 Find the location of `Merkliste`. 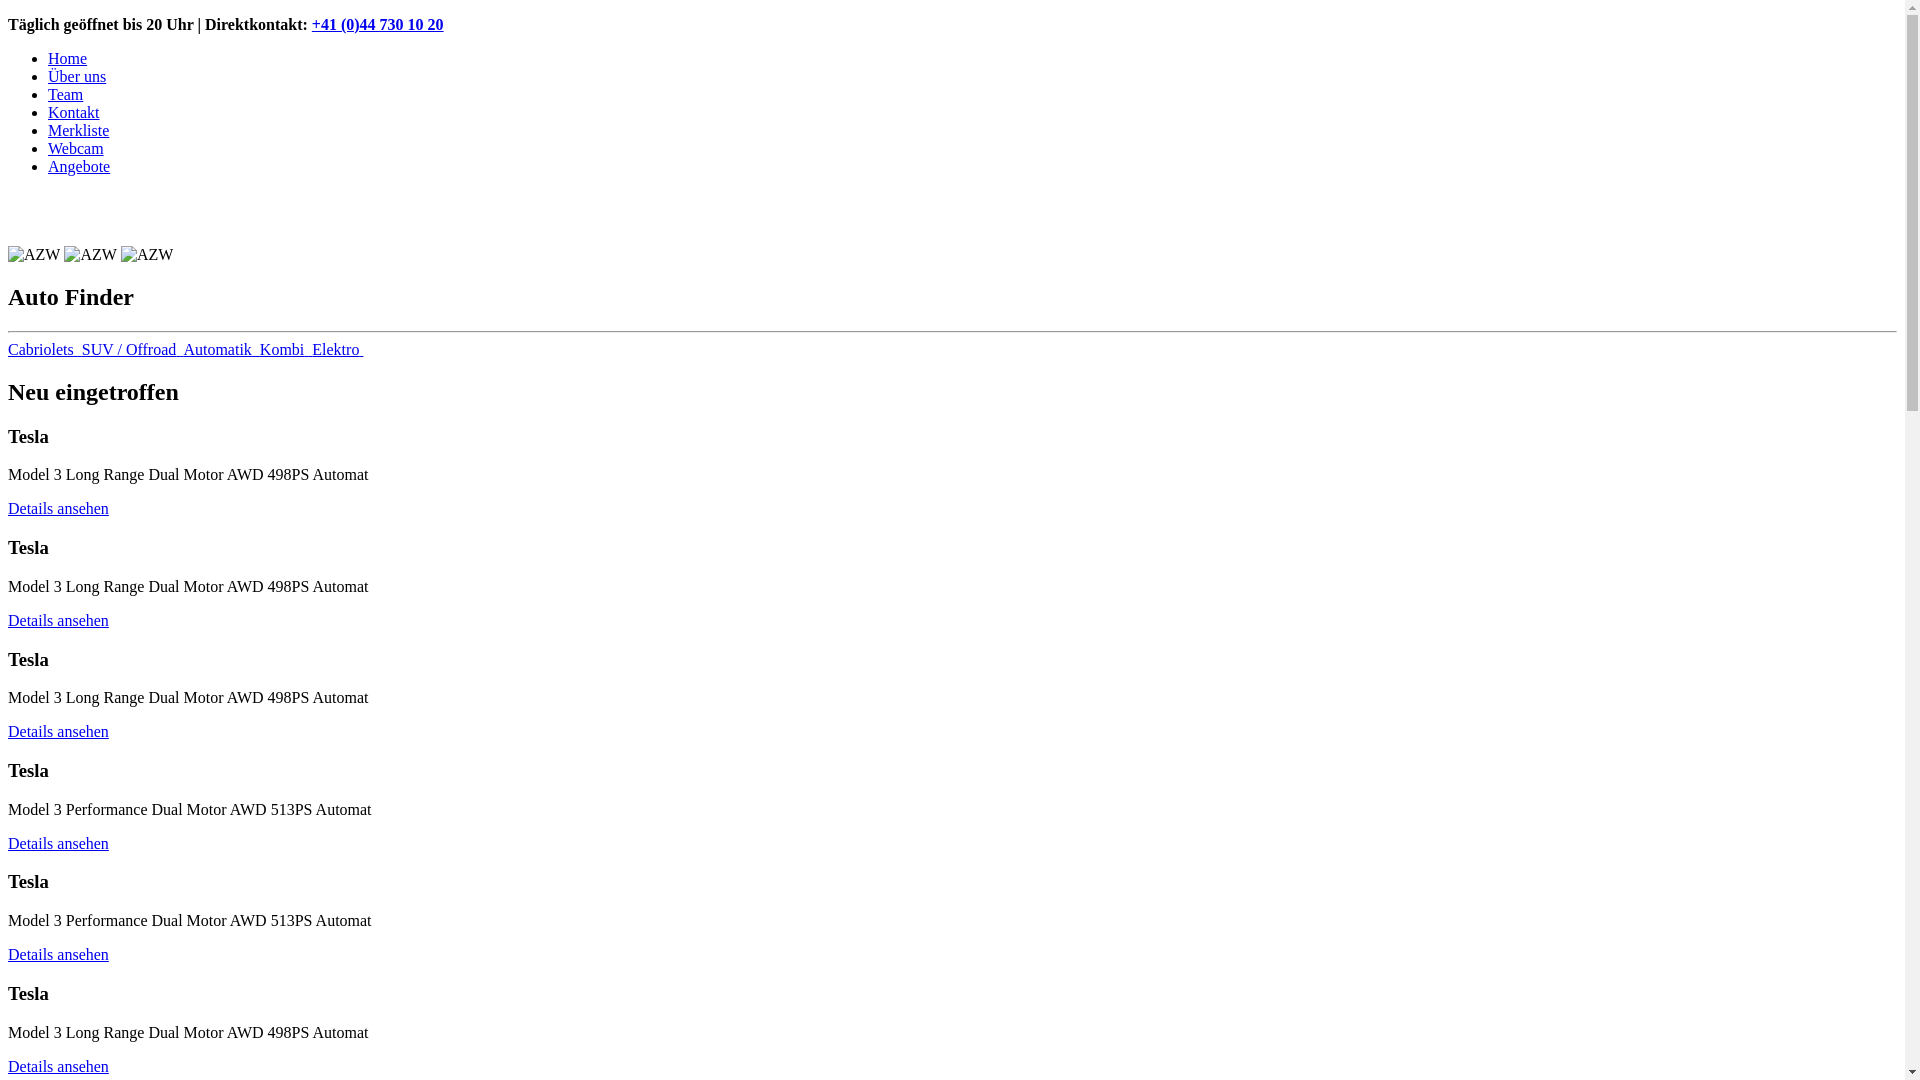

Merkliste is located at coordinates (78, 130).